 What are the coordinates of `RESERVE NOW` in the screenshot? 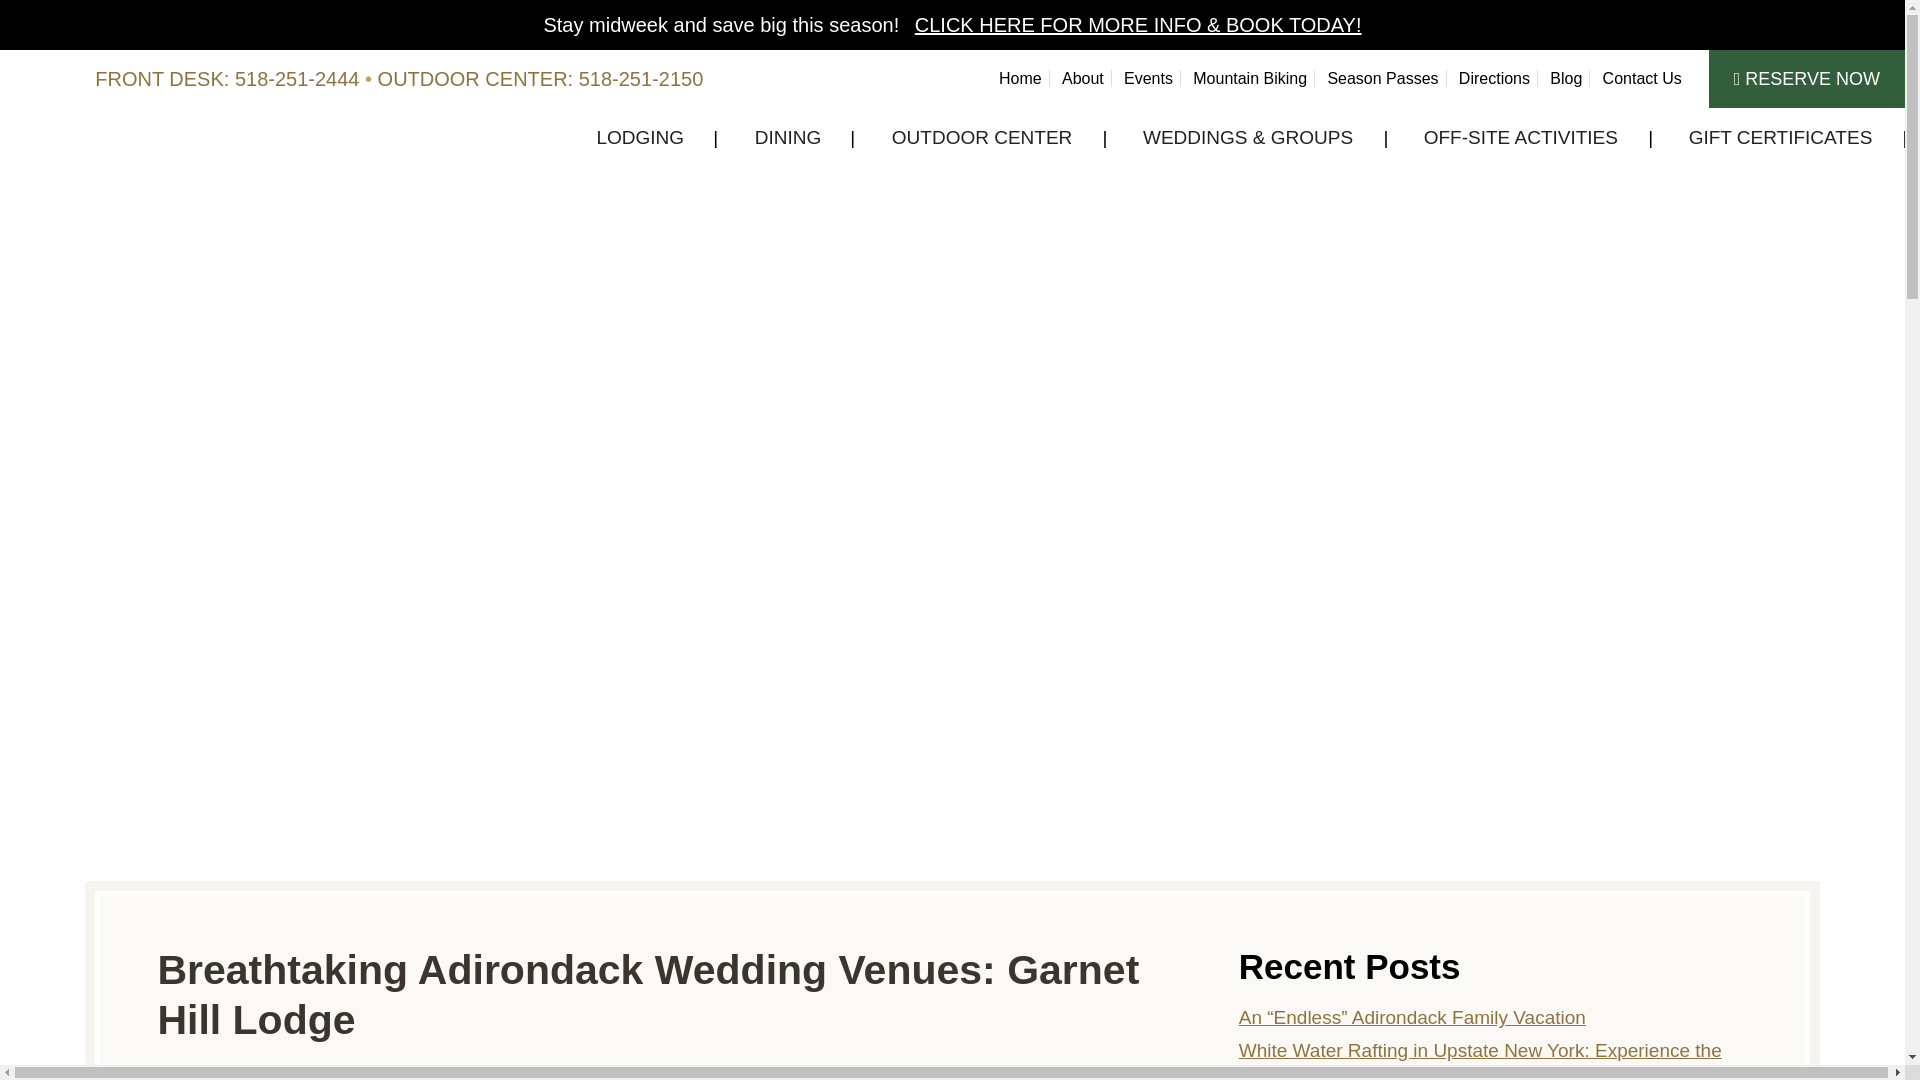 It's located at (1806, 78).